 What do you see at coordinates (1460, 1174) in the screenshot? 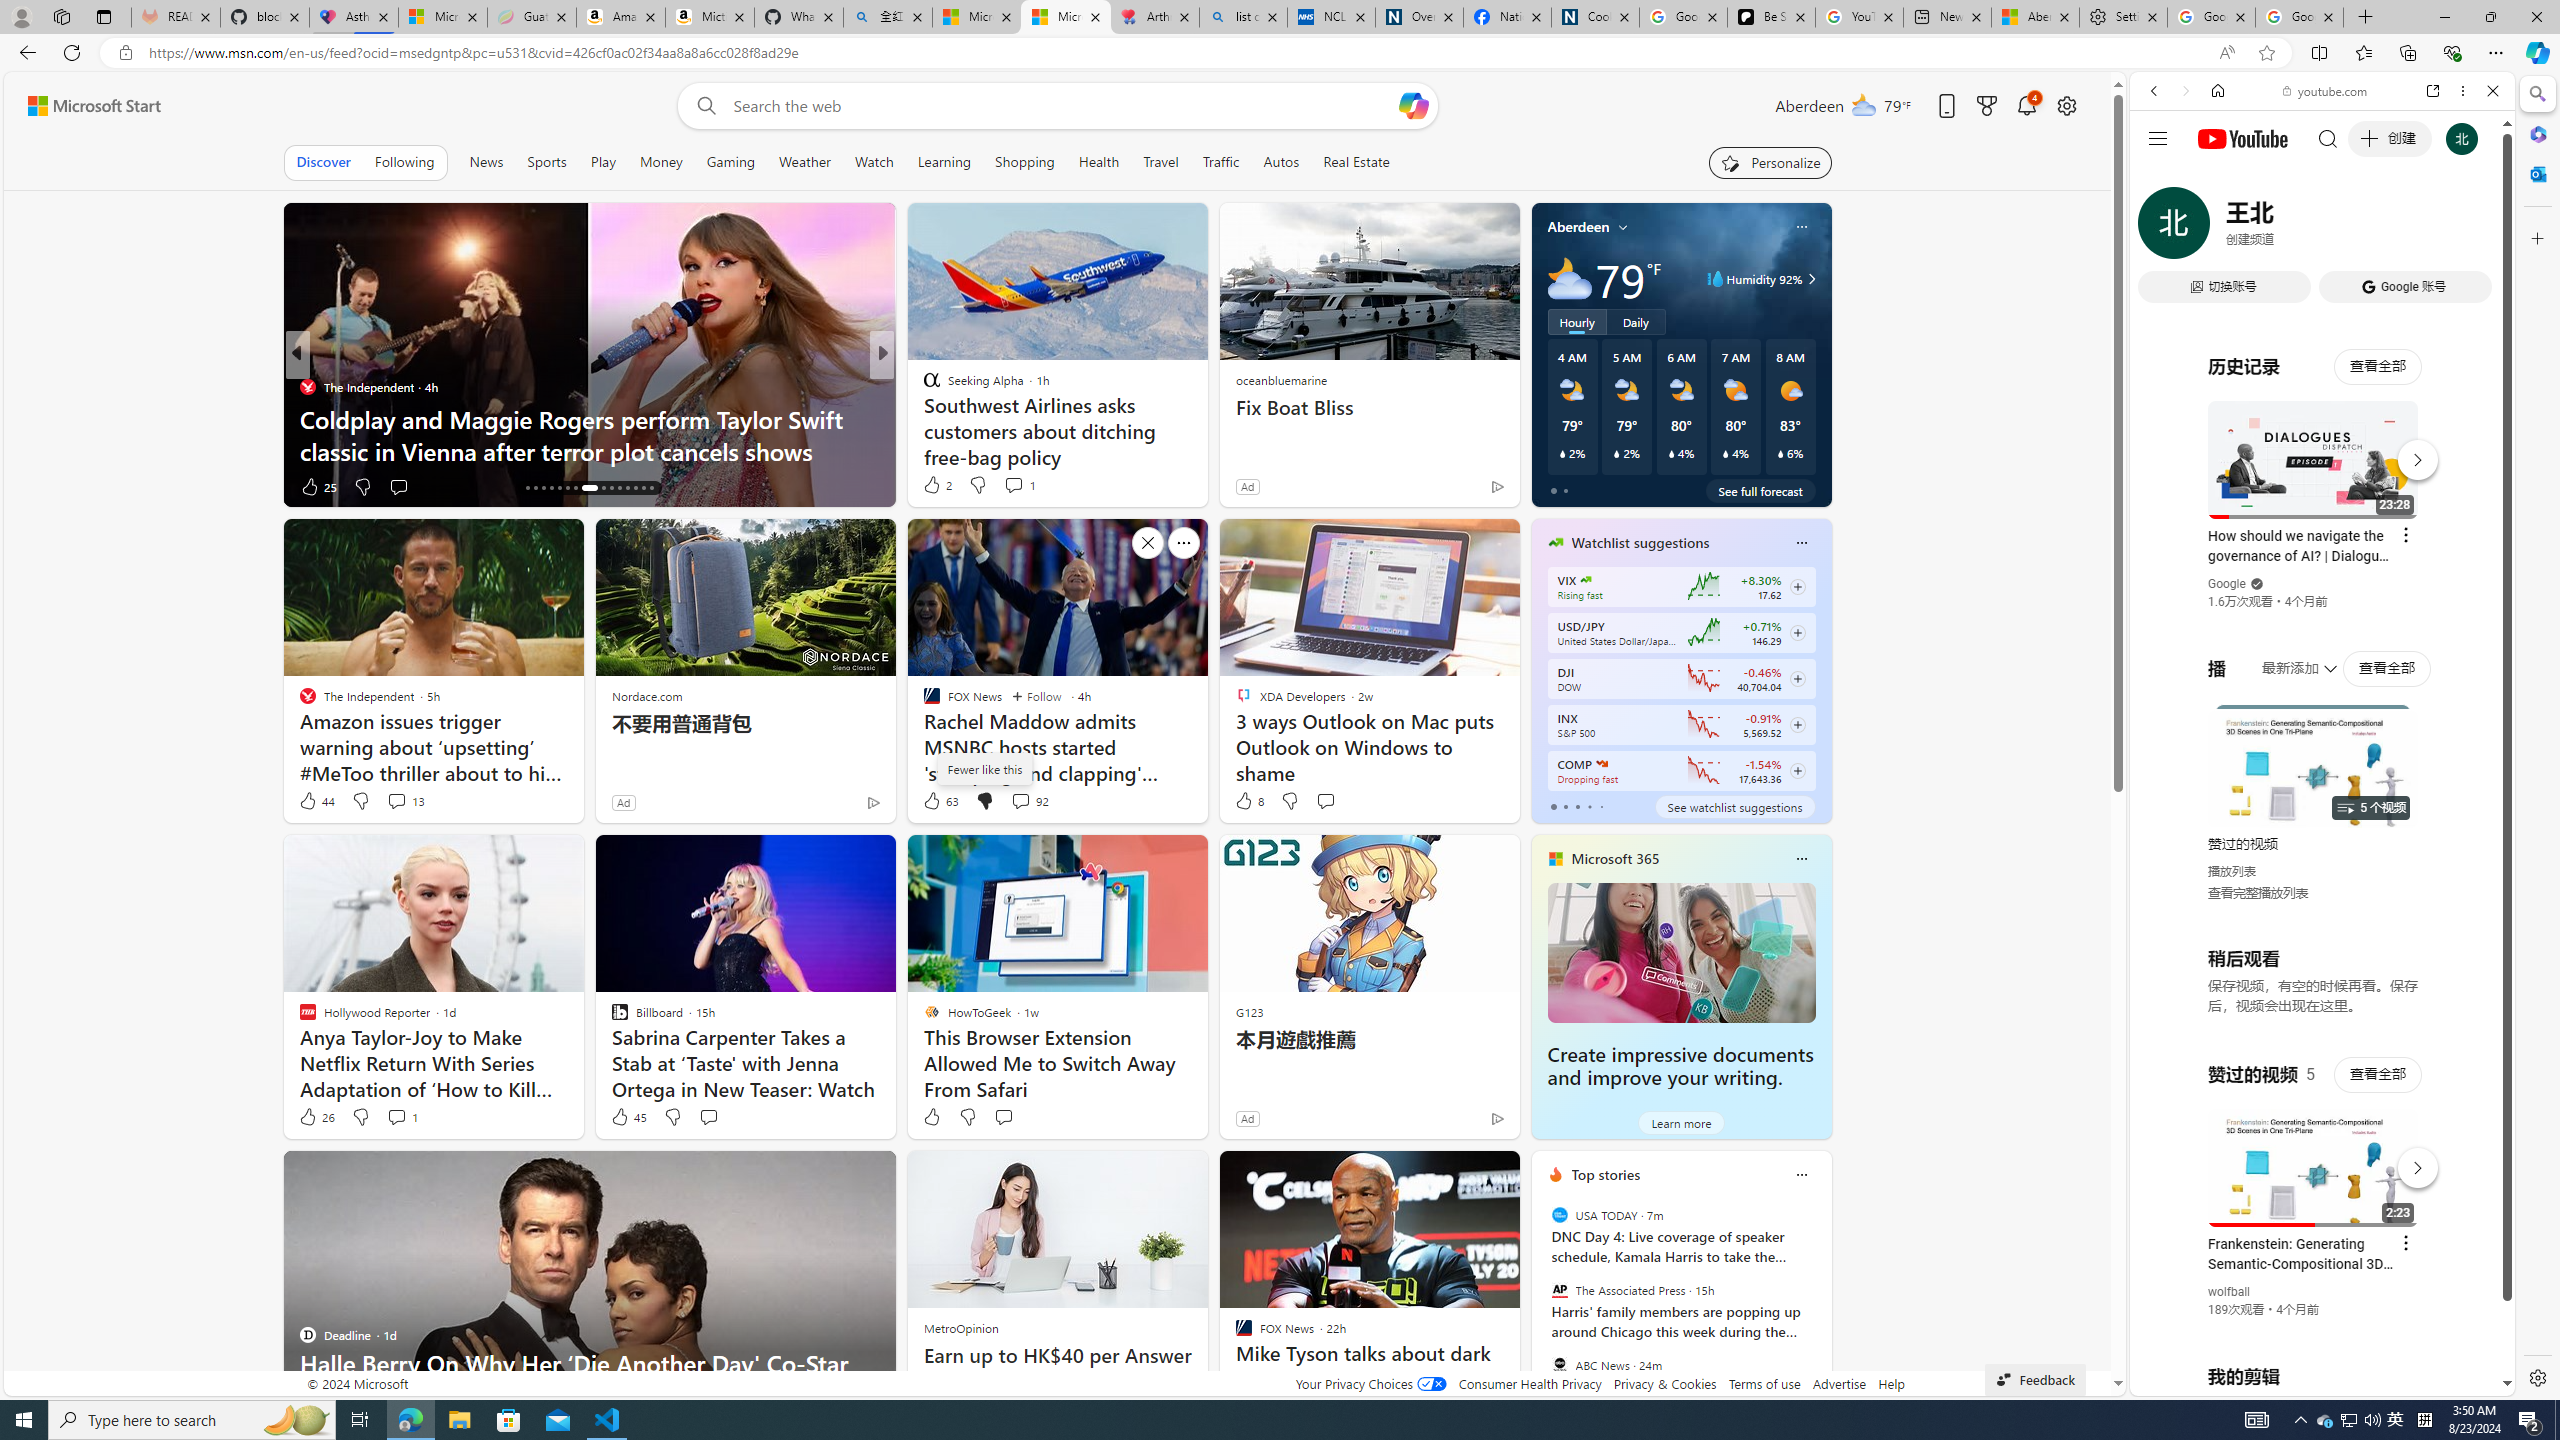
I see `Hide this story` at bounding box center [1460, 1174].